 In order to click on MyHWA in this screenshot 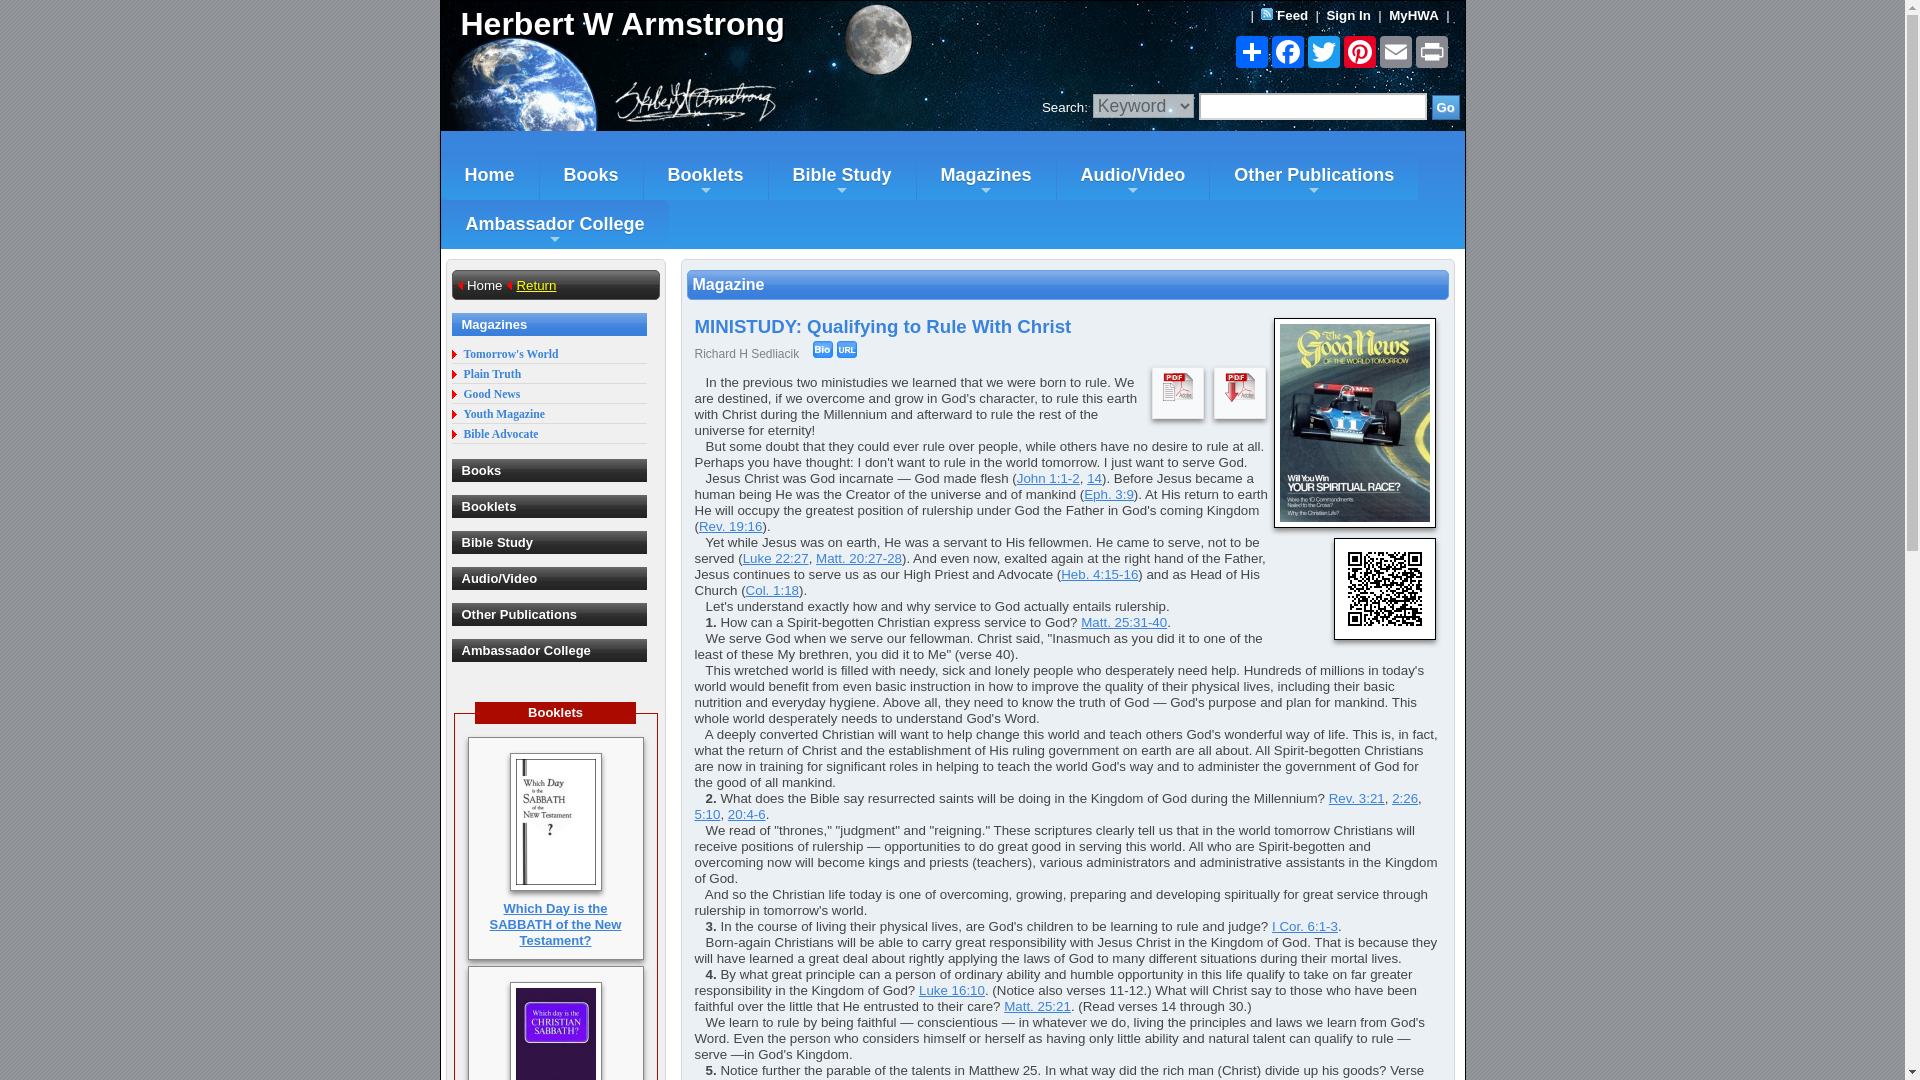, I will do `click(1413, 14)`.